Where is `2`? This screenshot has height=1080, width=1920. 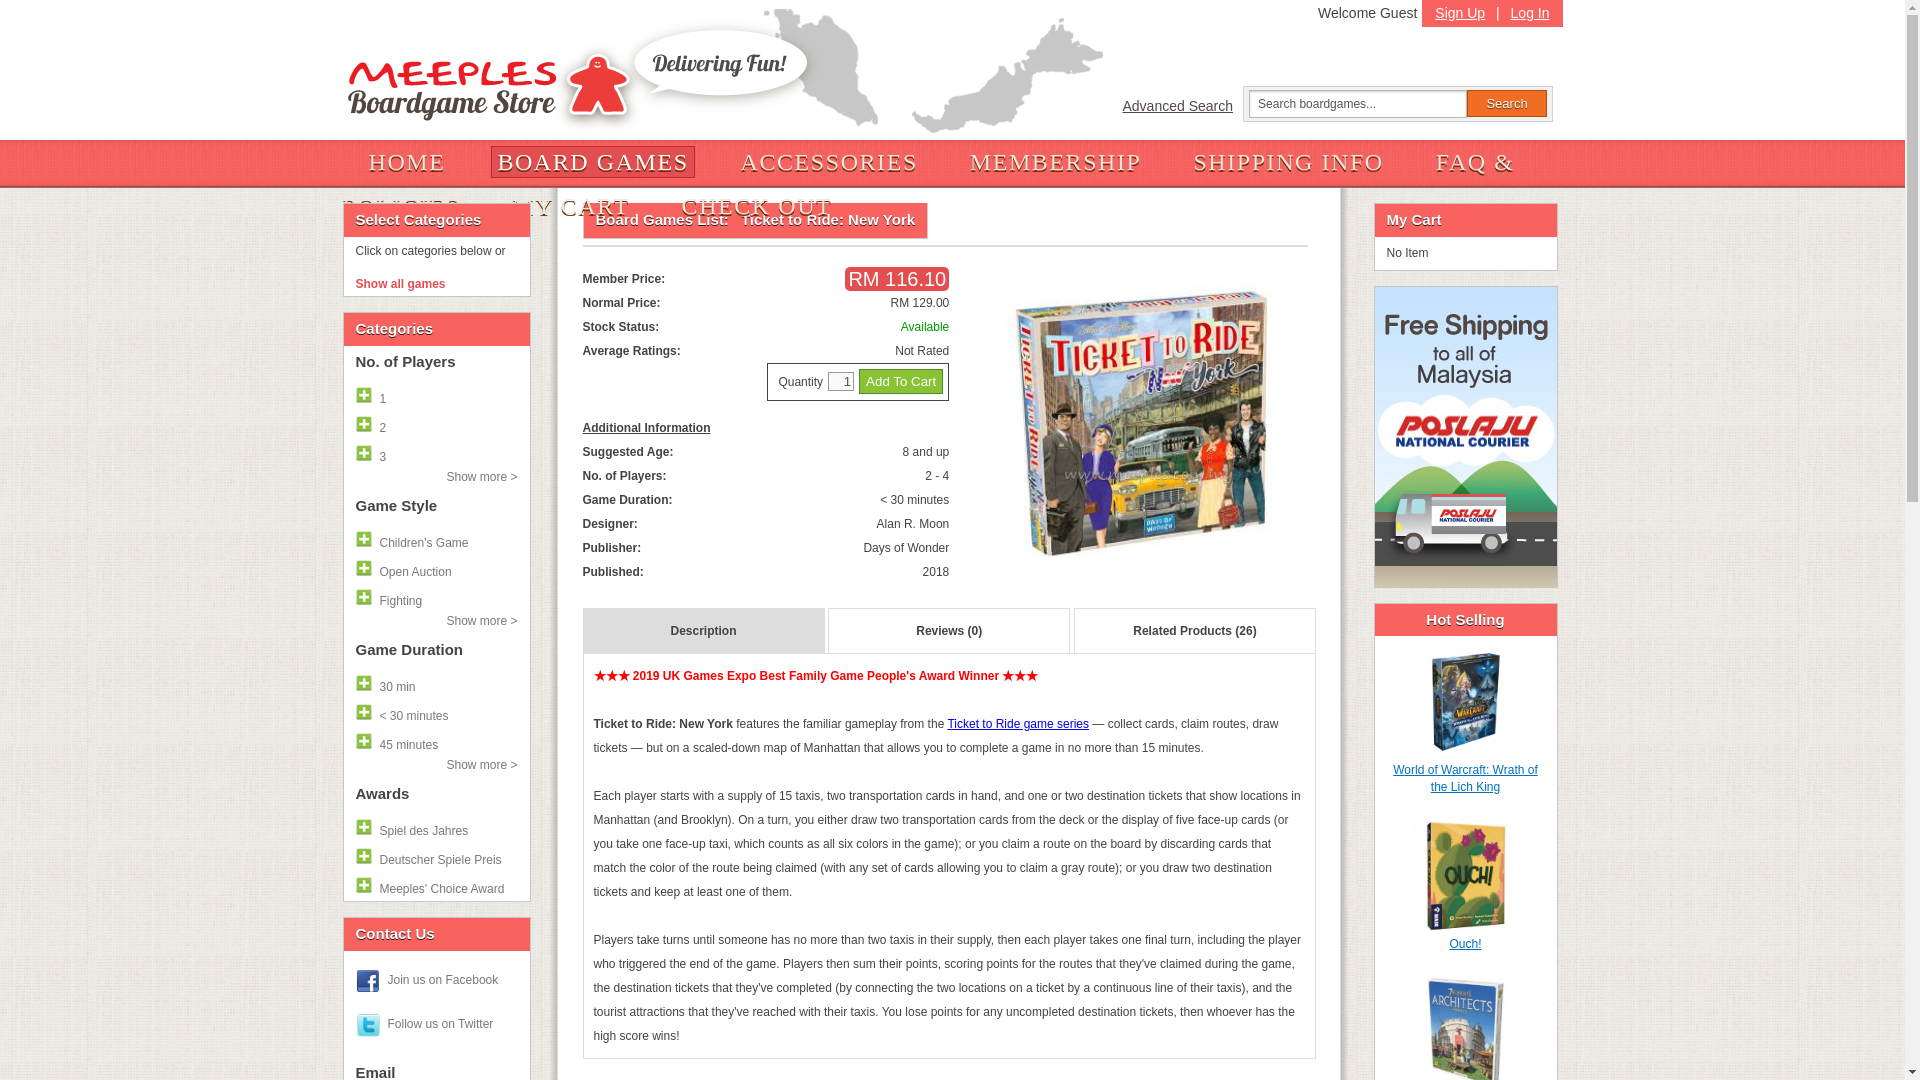
2 is located at coordinates (436, 424).